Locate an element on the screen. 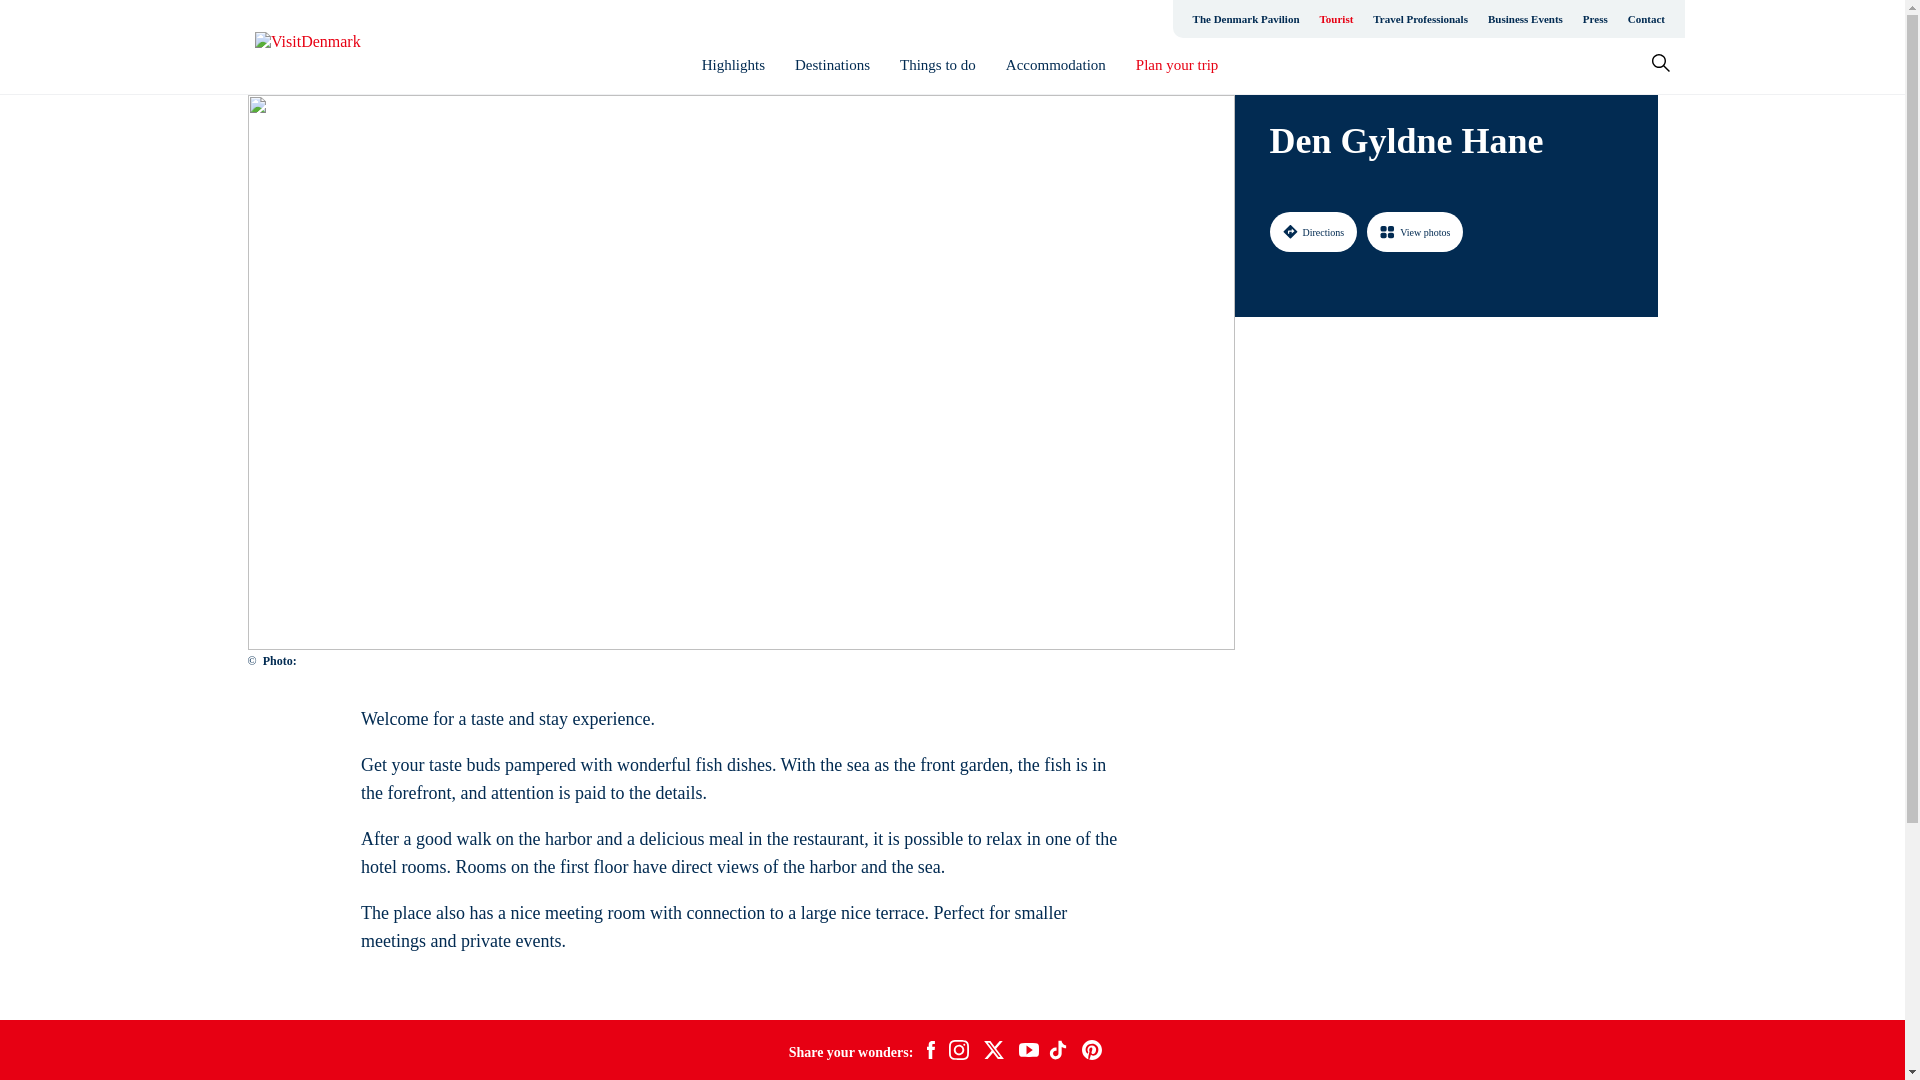  instagram is located at coordinates (958, 1052).